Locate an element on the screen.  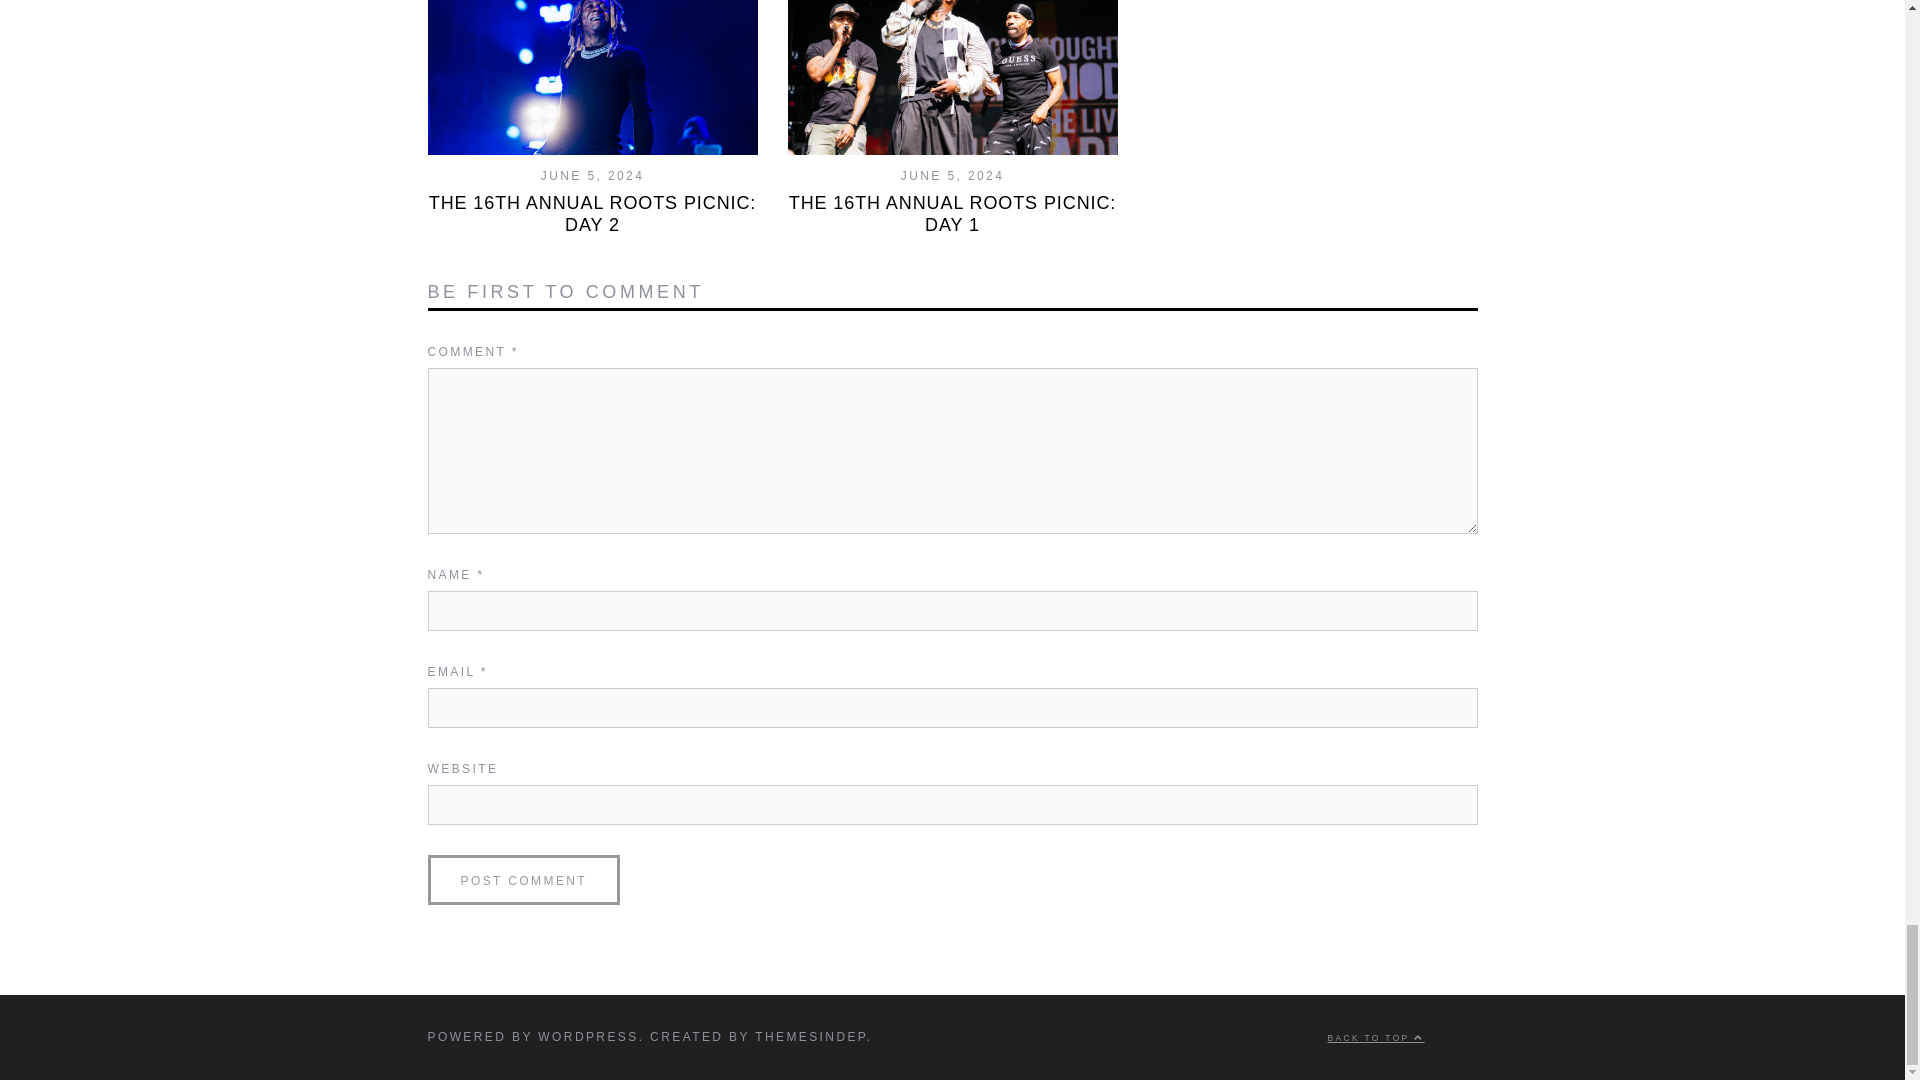
Post Comment is located at coordinates (524, 880).